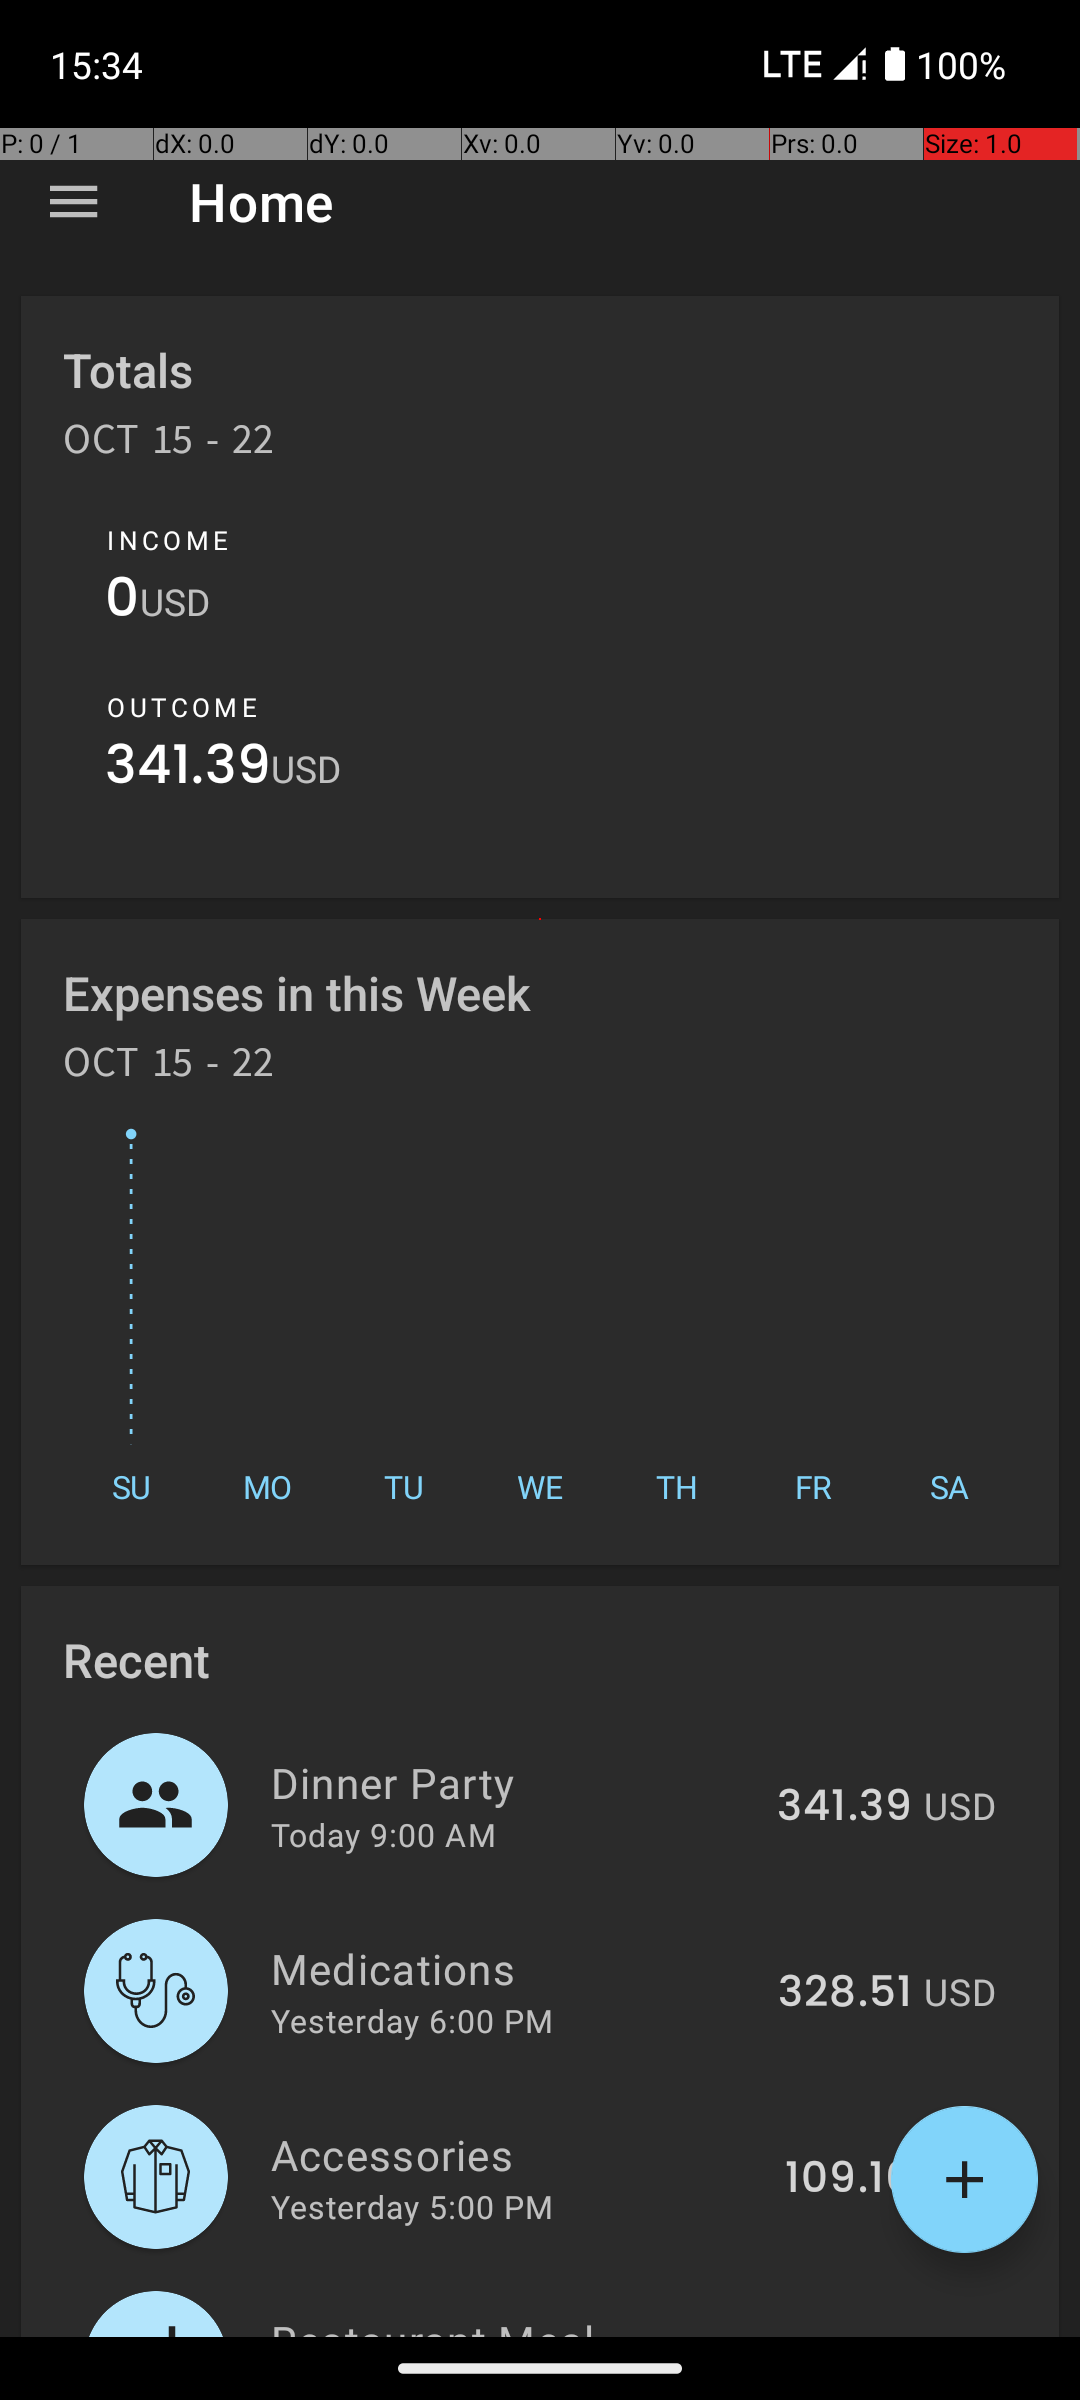 This screenshot has width=1080, height=2400. I want to click on Medications, so click(513, 1968).